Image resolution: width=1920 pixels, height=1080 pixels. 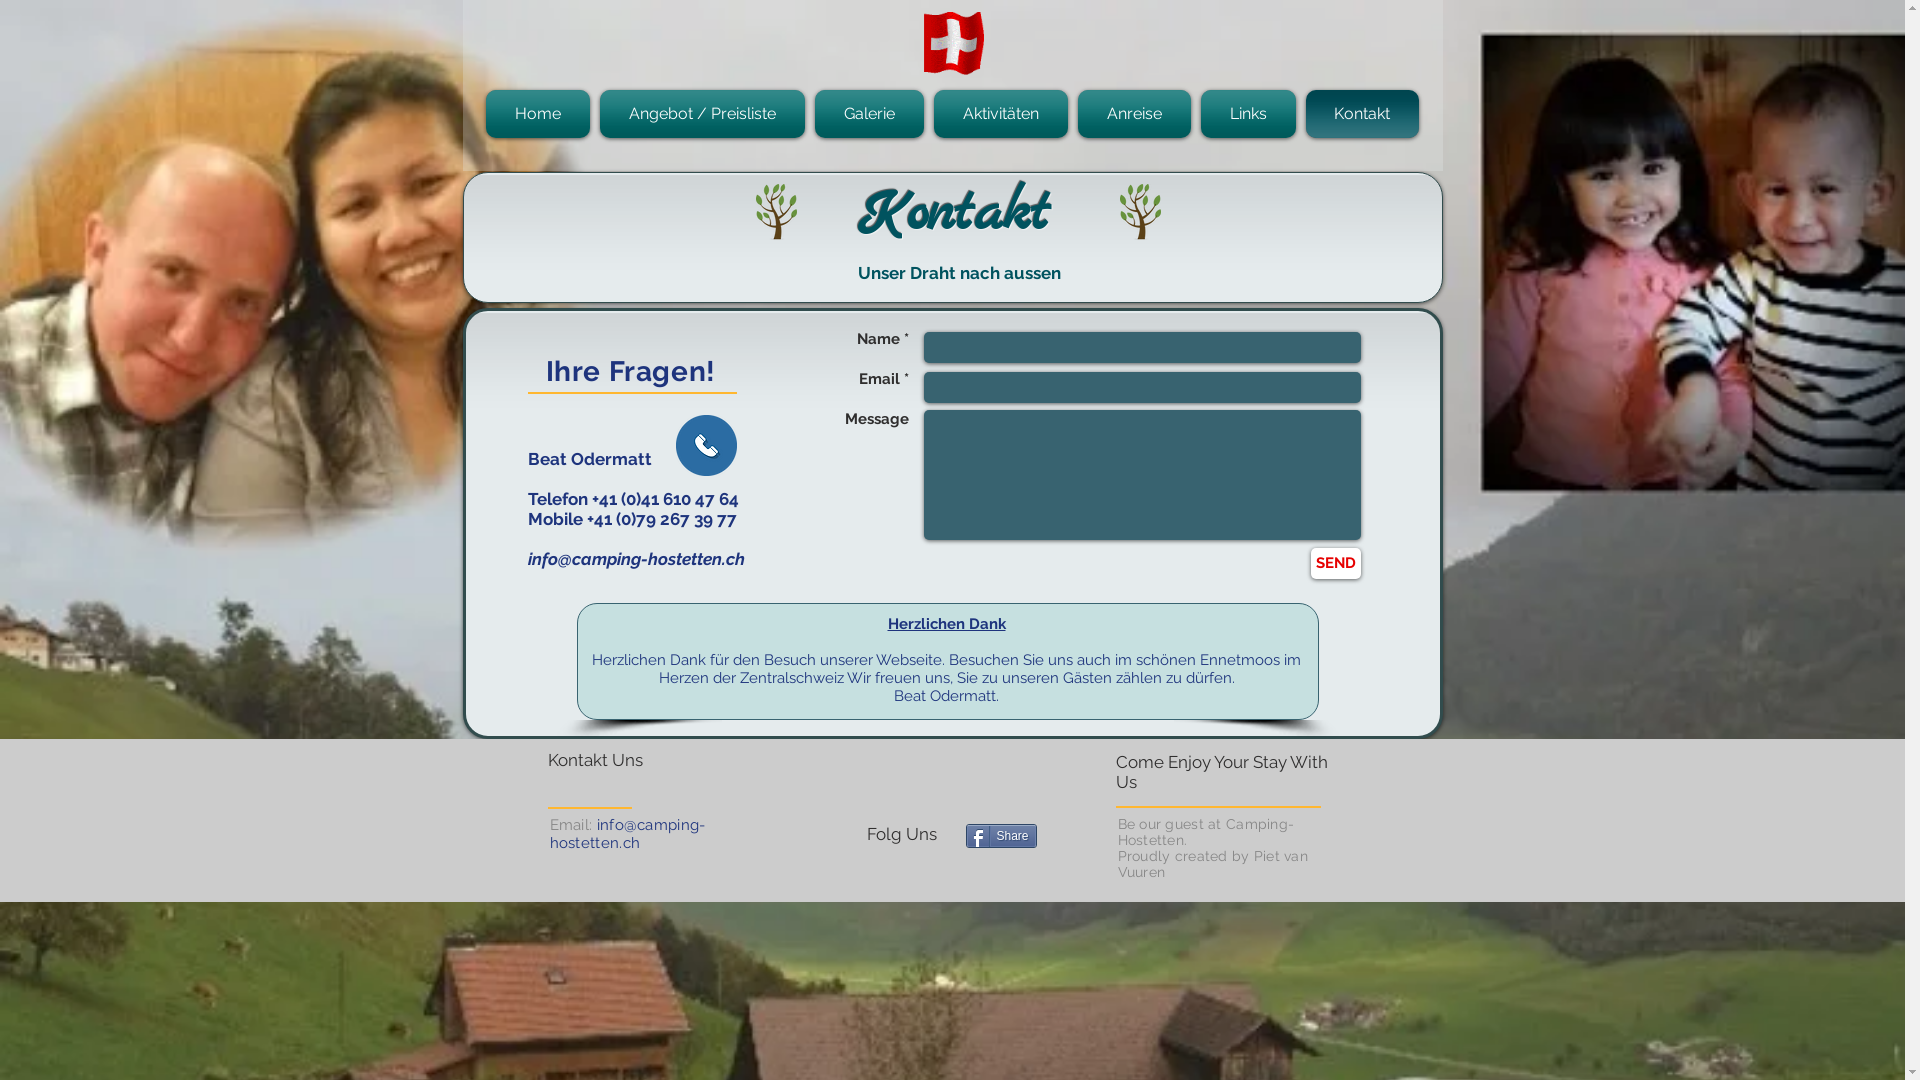 I want to click on info@camping-hostetten, so click(x=628, y=834).